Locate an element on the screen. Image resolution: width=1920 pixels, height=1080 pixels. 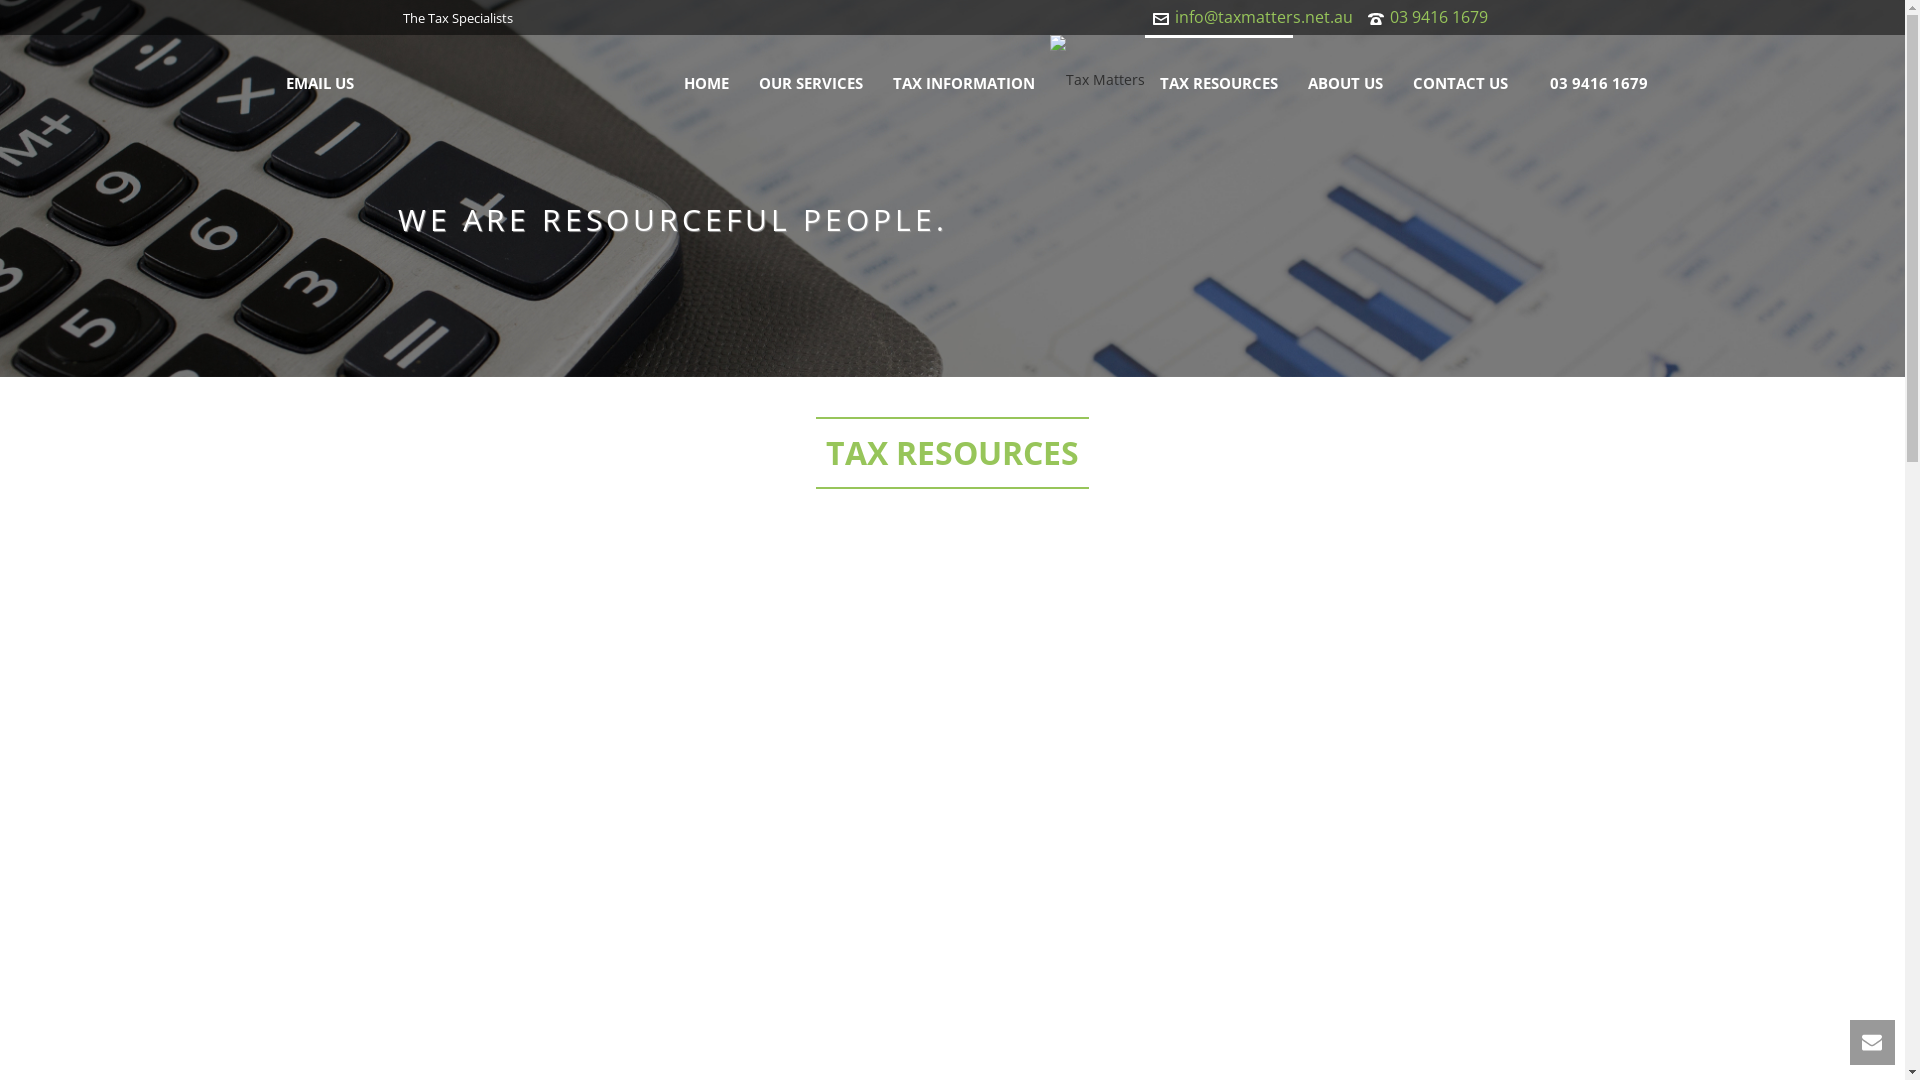
03 9416 1679 is located at coordinates (1439, 17).